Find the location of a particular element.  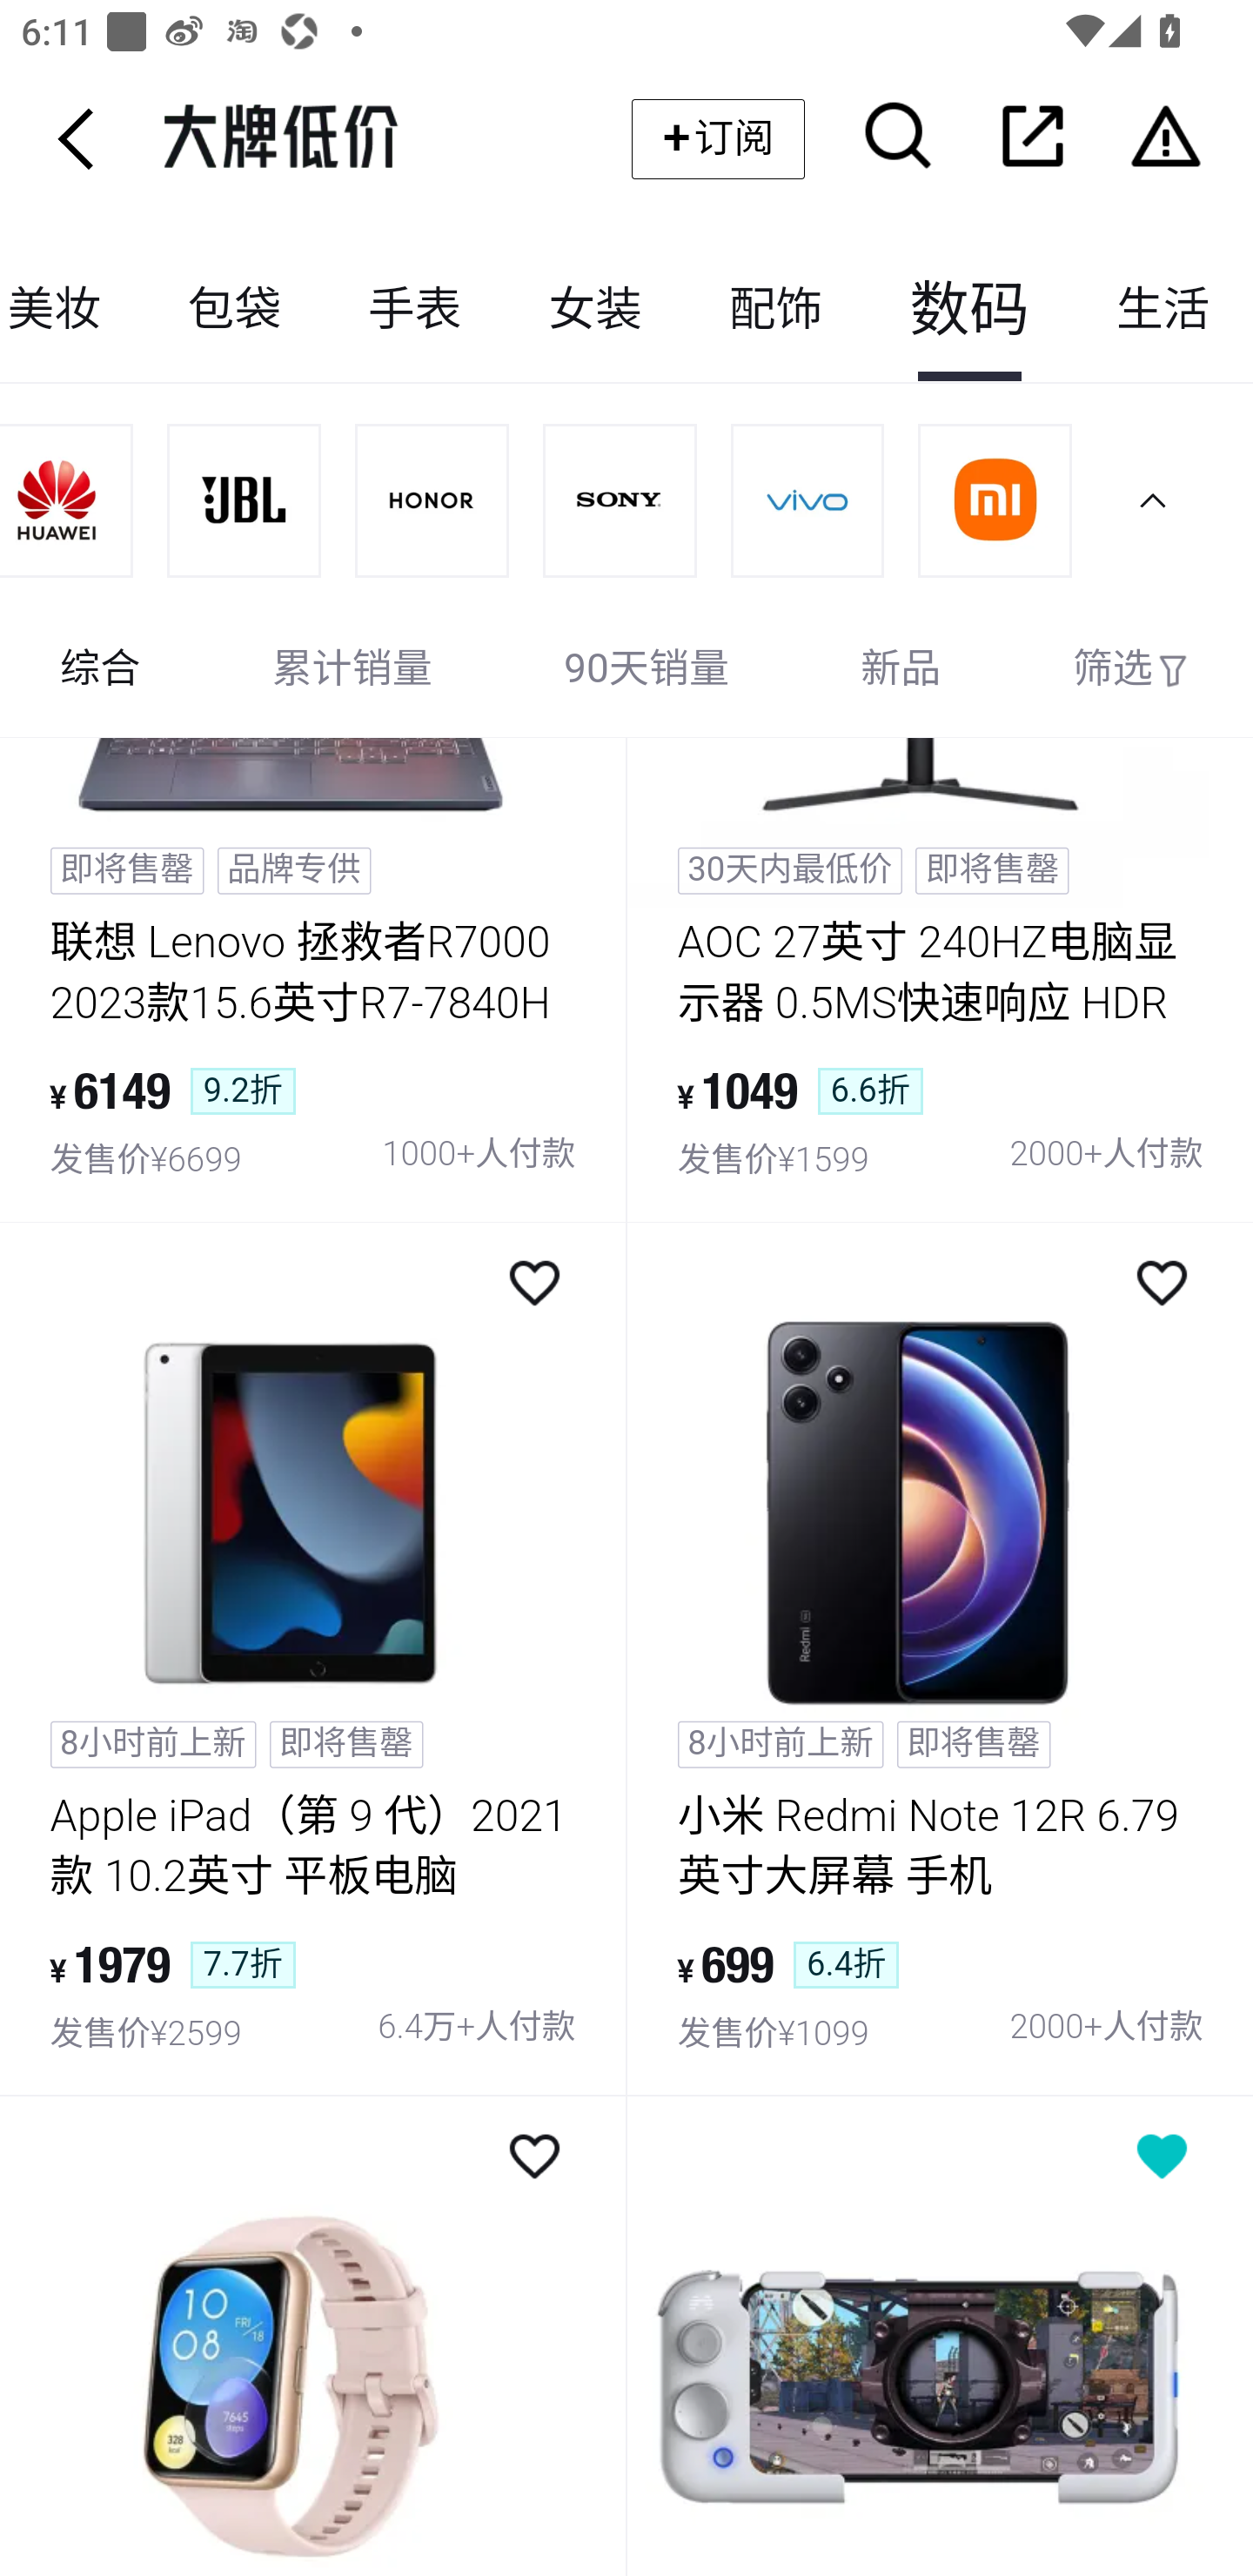

生活 is located at coordinates (1163, 310).